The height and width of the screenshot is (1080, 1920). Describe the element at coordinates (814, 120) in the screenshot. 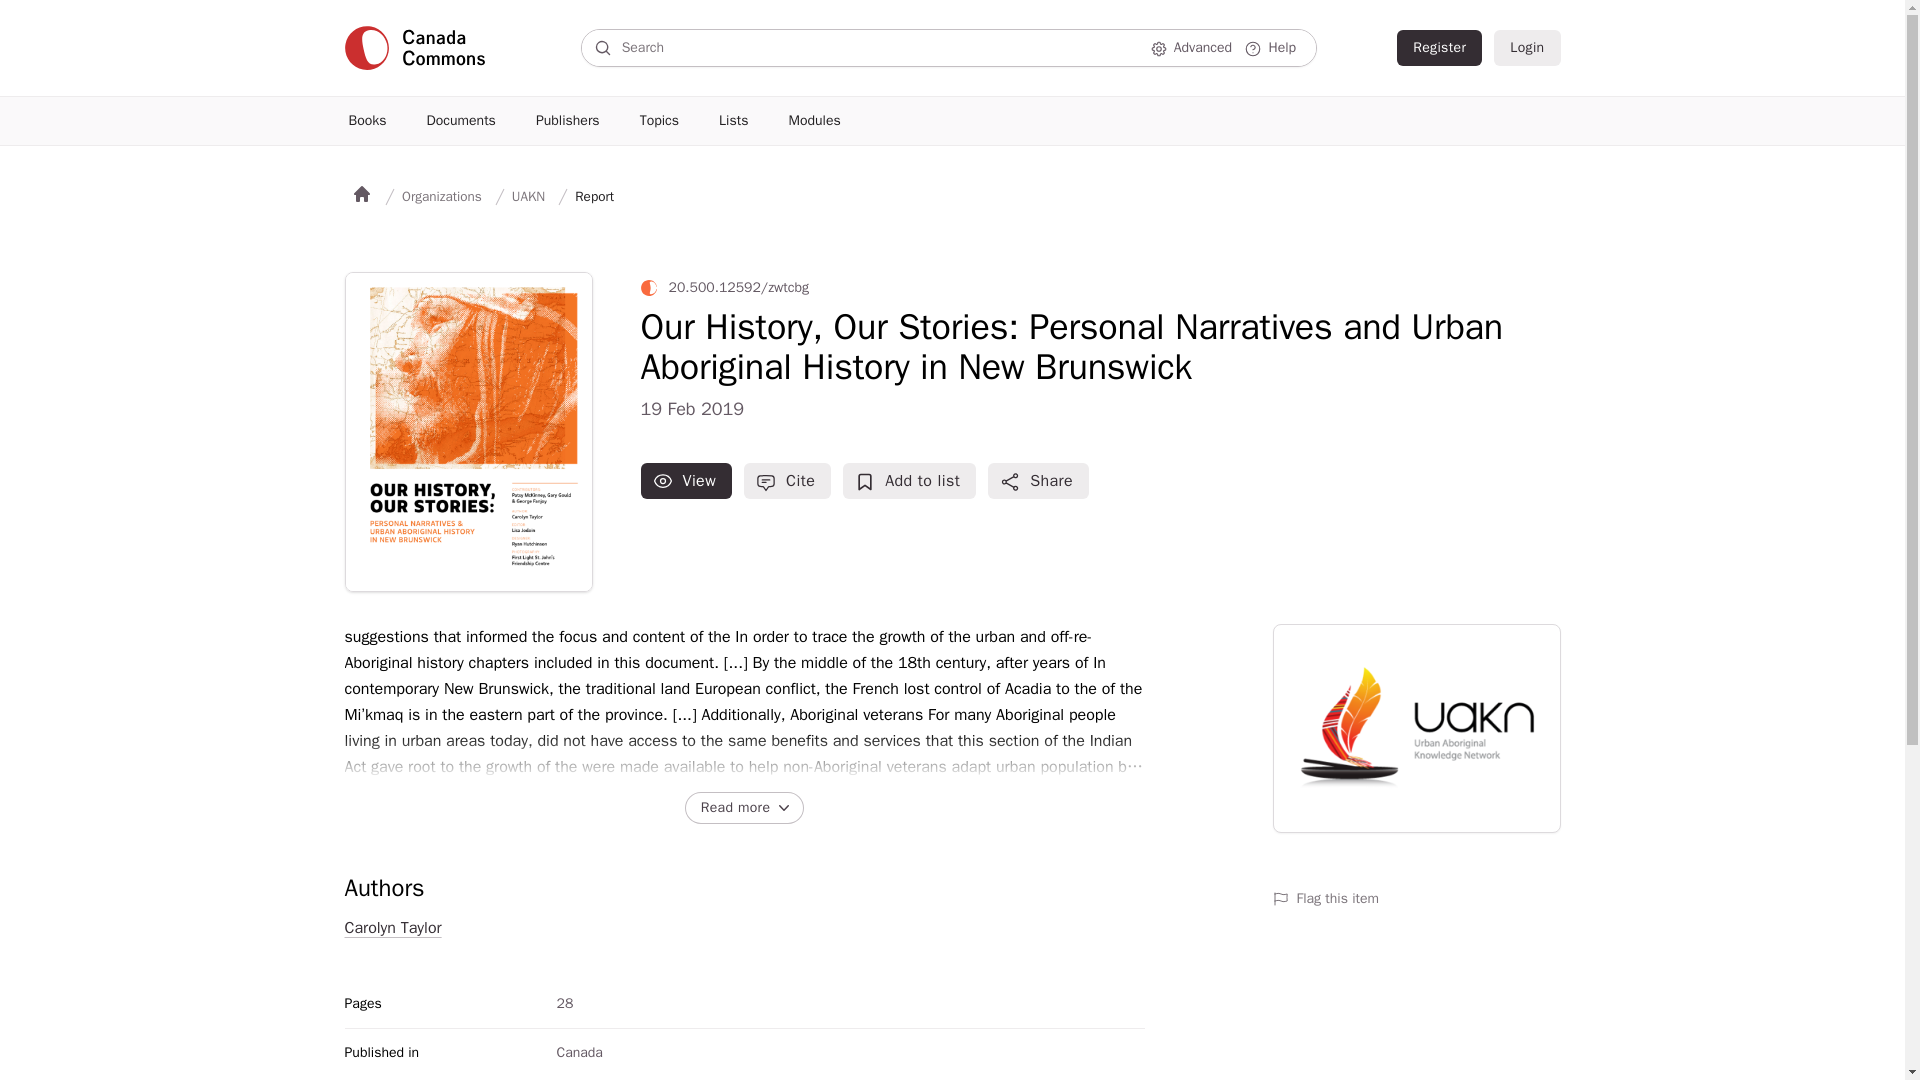

I see `Modules` at that location.